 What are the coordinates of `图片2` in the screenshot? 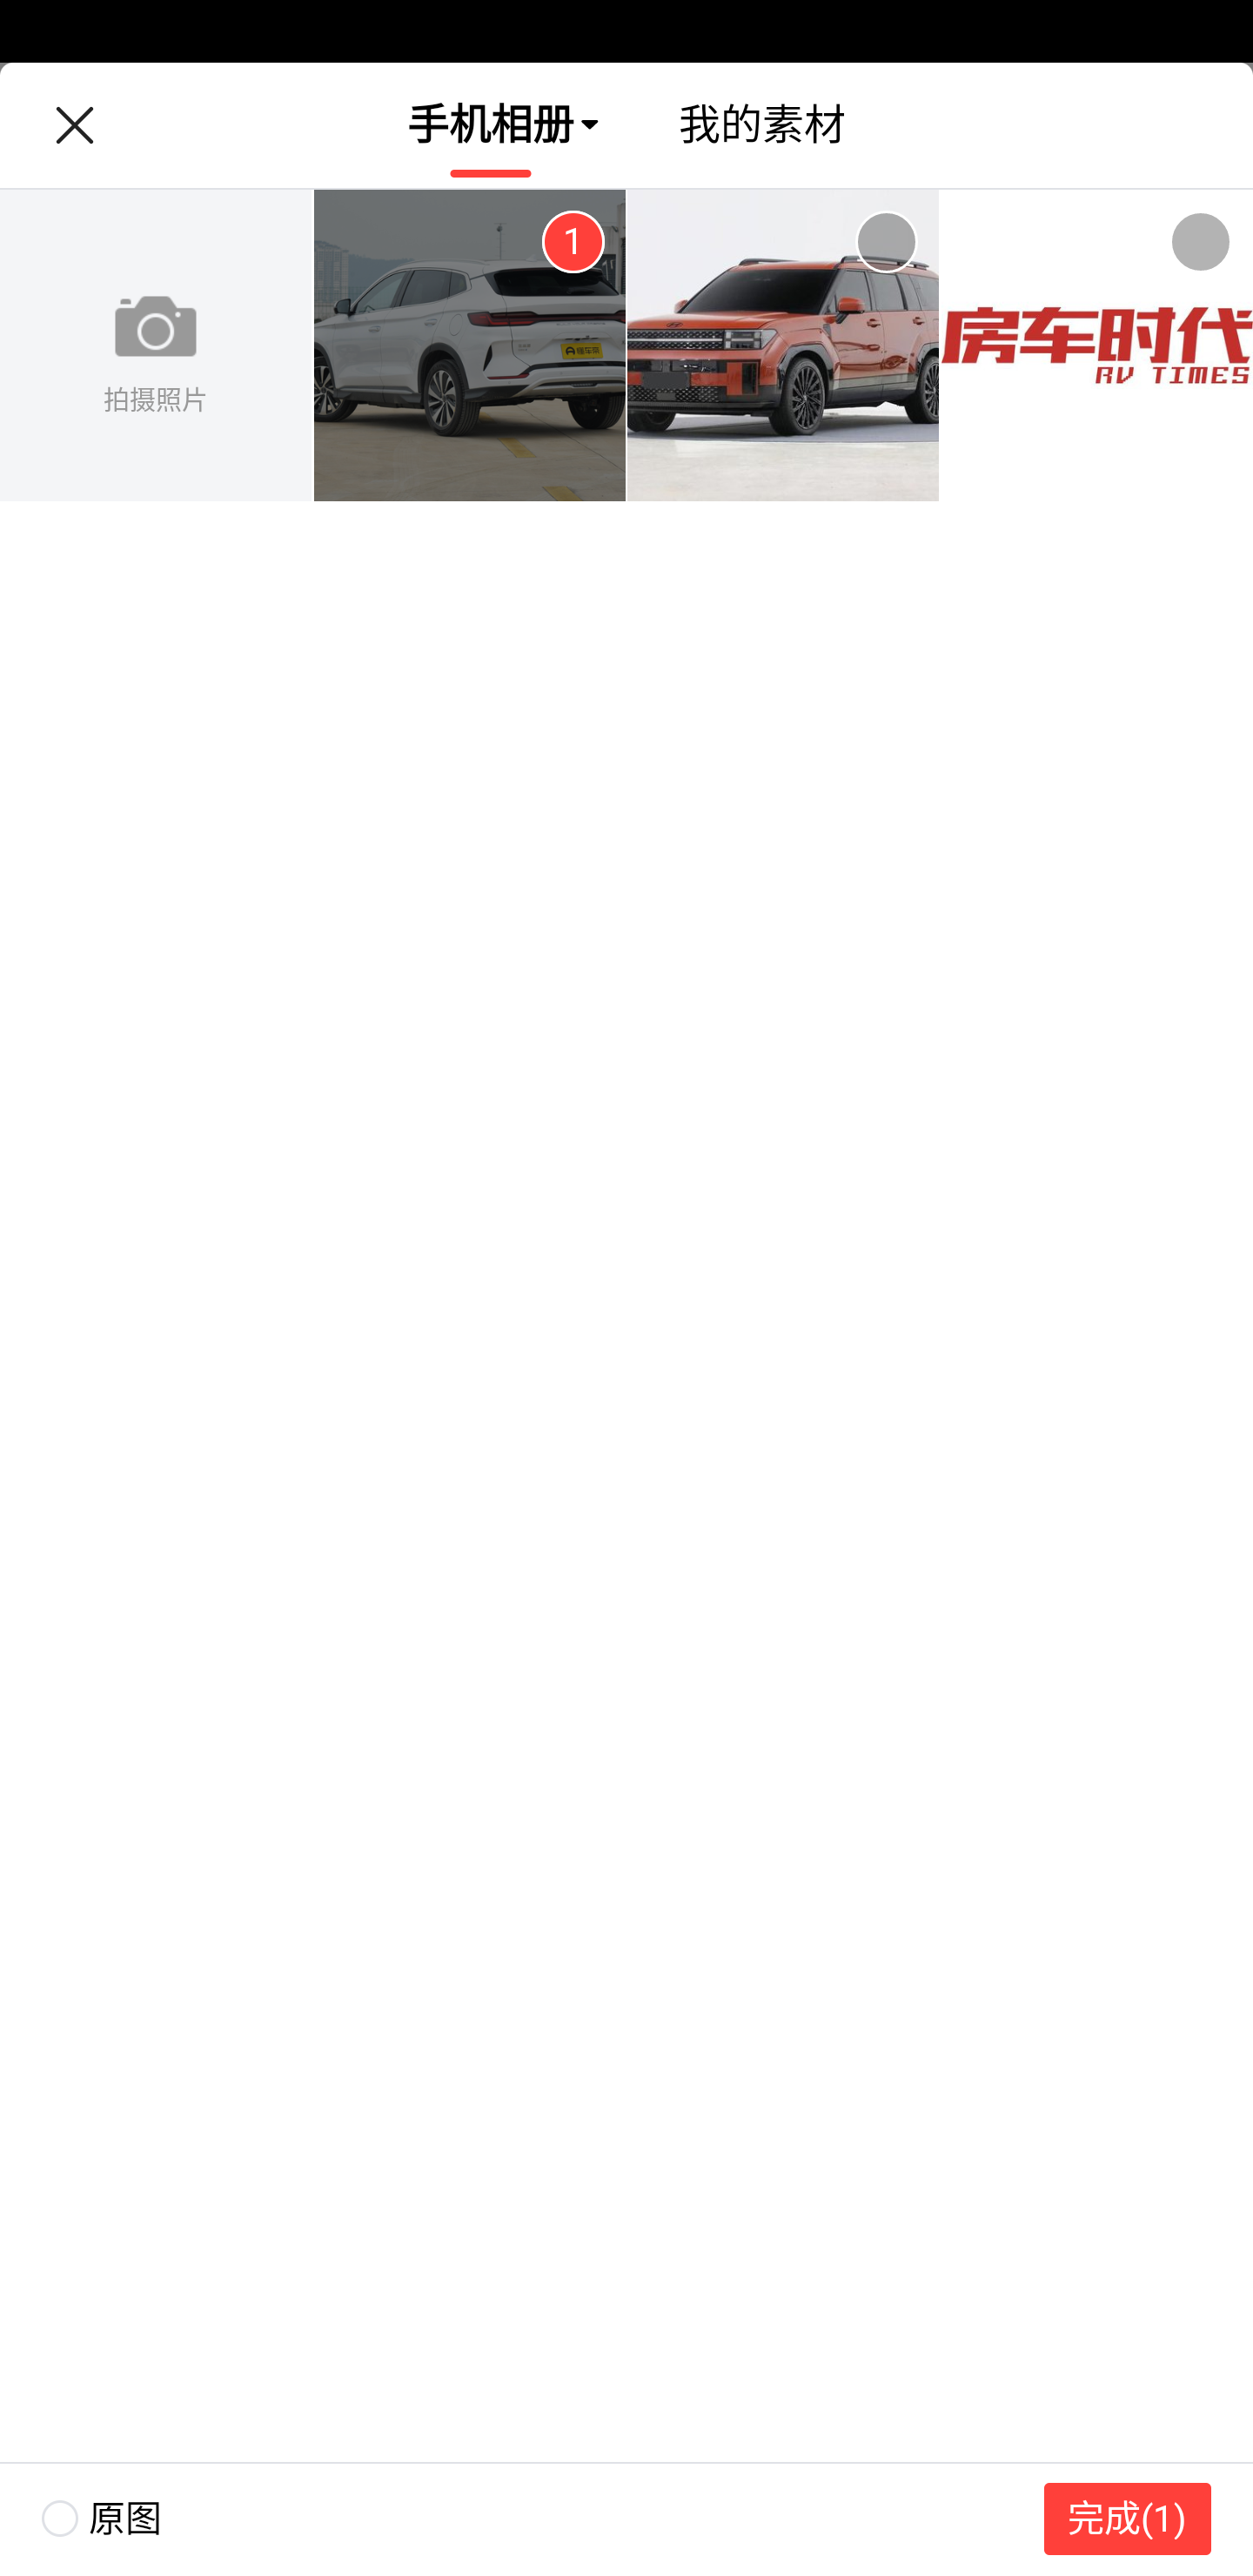 It's located at (783, 346).